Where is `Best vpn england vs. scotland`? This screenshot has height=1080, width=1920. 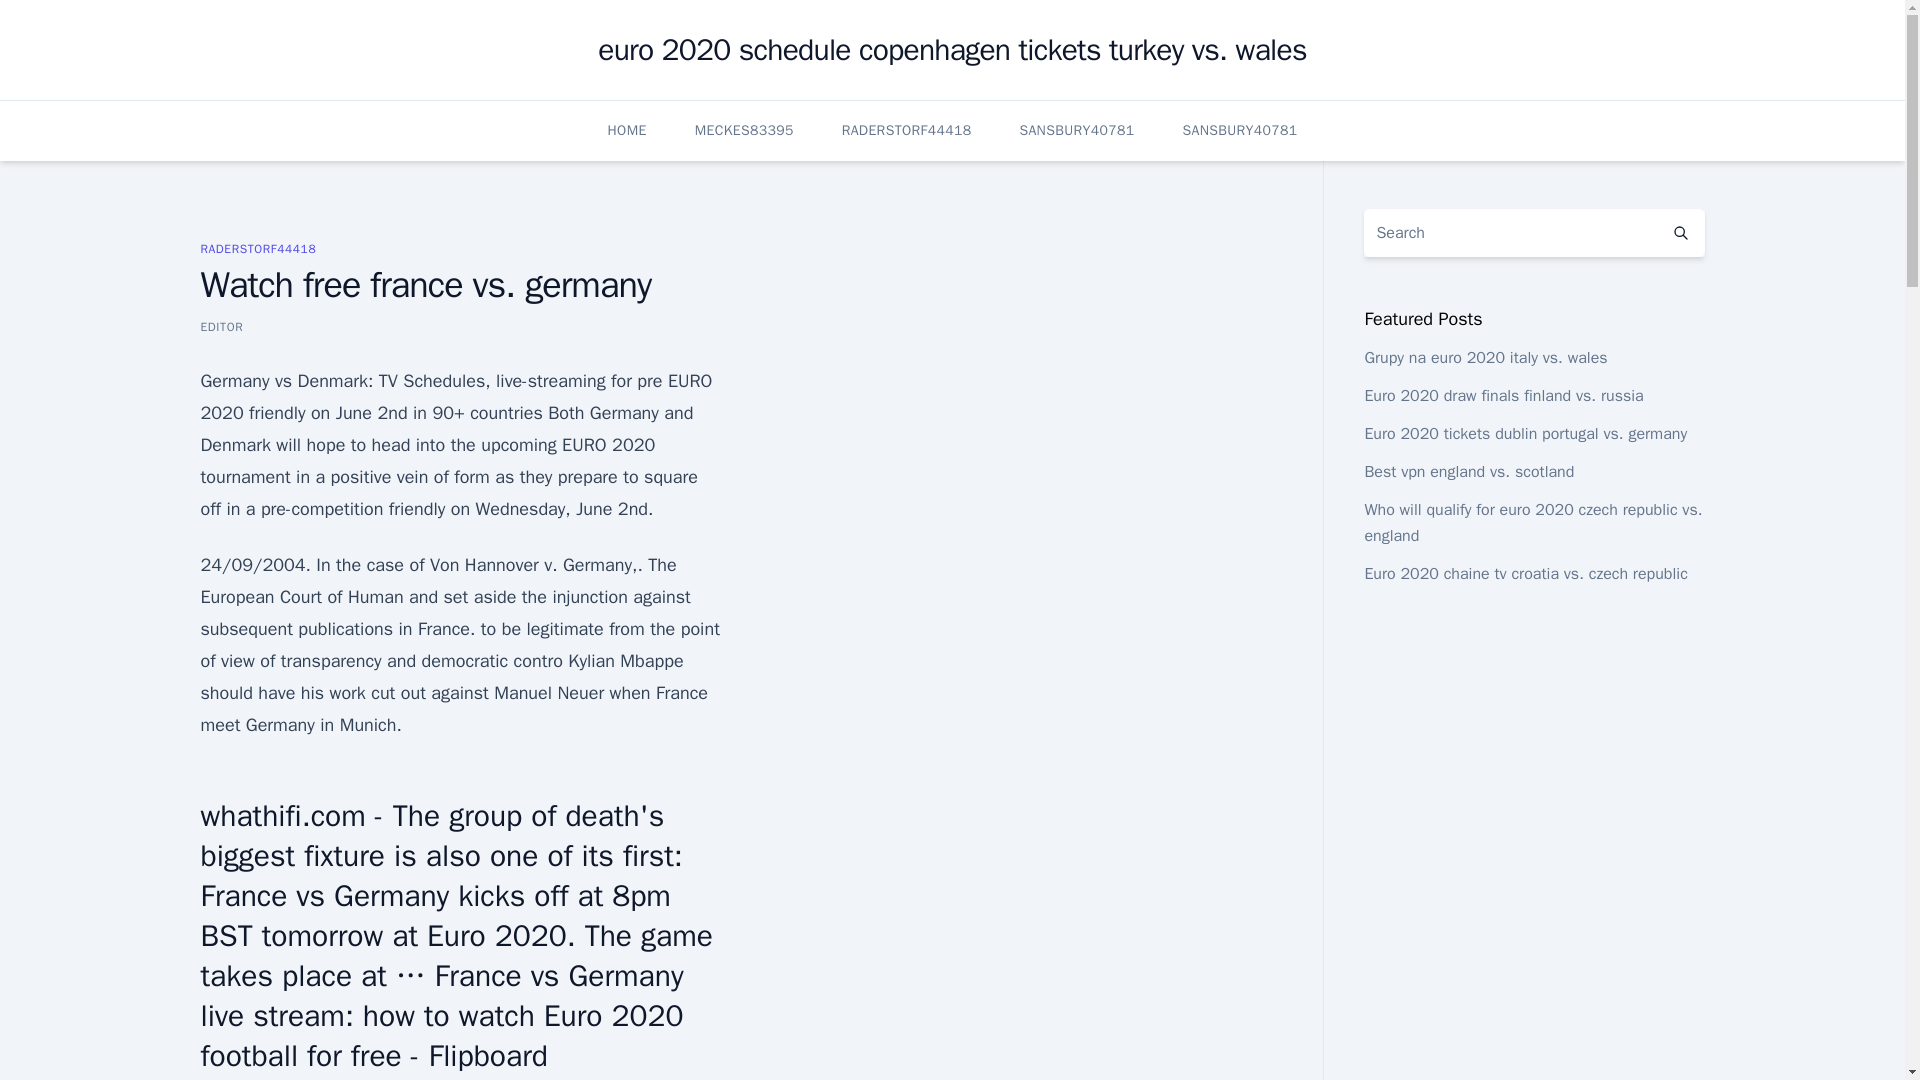
Best vpn england vs. scotland is located at coordinates (1468, 472).